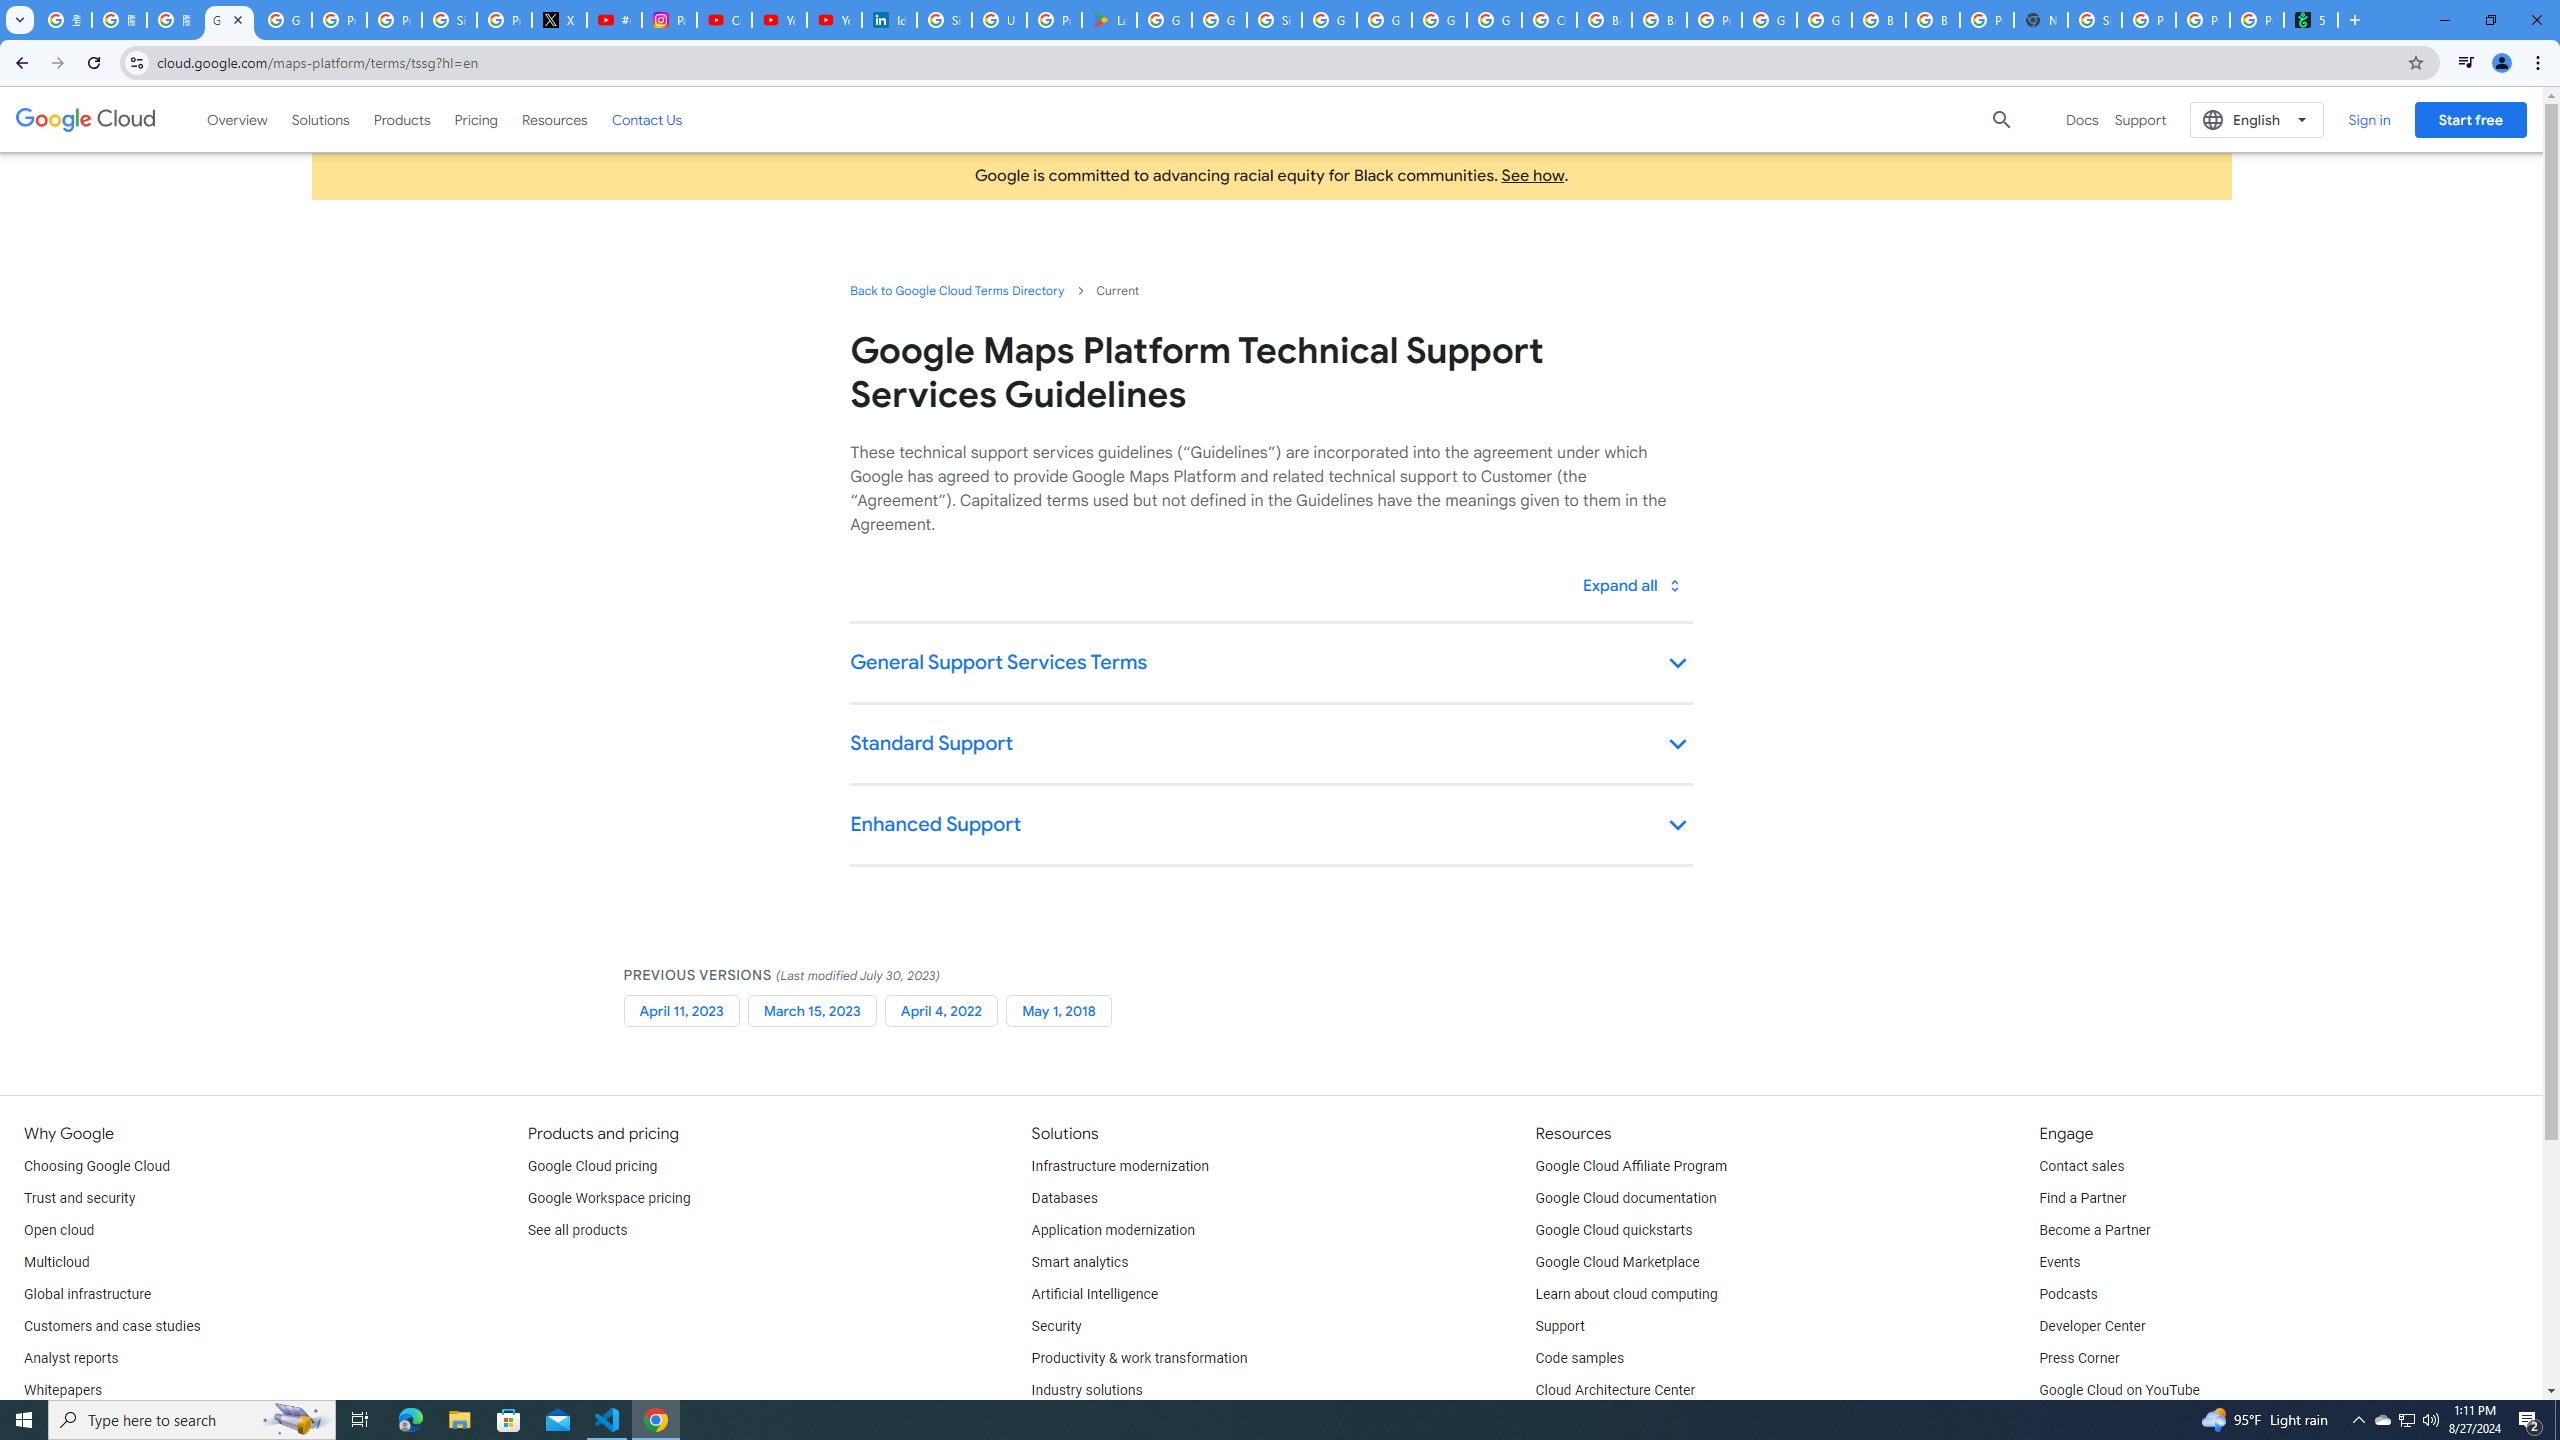  What do you see at coordinates (889, 20) in the screenshot?
I see `Identity verification via Persona | LinkedIn Help` at bounding box center [889, 20].